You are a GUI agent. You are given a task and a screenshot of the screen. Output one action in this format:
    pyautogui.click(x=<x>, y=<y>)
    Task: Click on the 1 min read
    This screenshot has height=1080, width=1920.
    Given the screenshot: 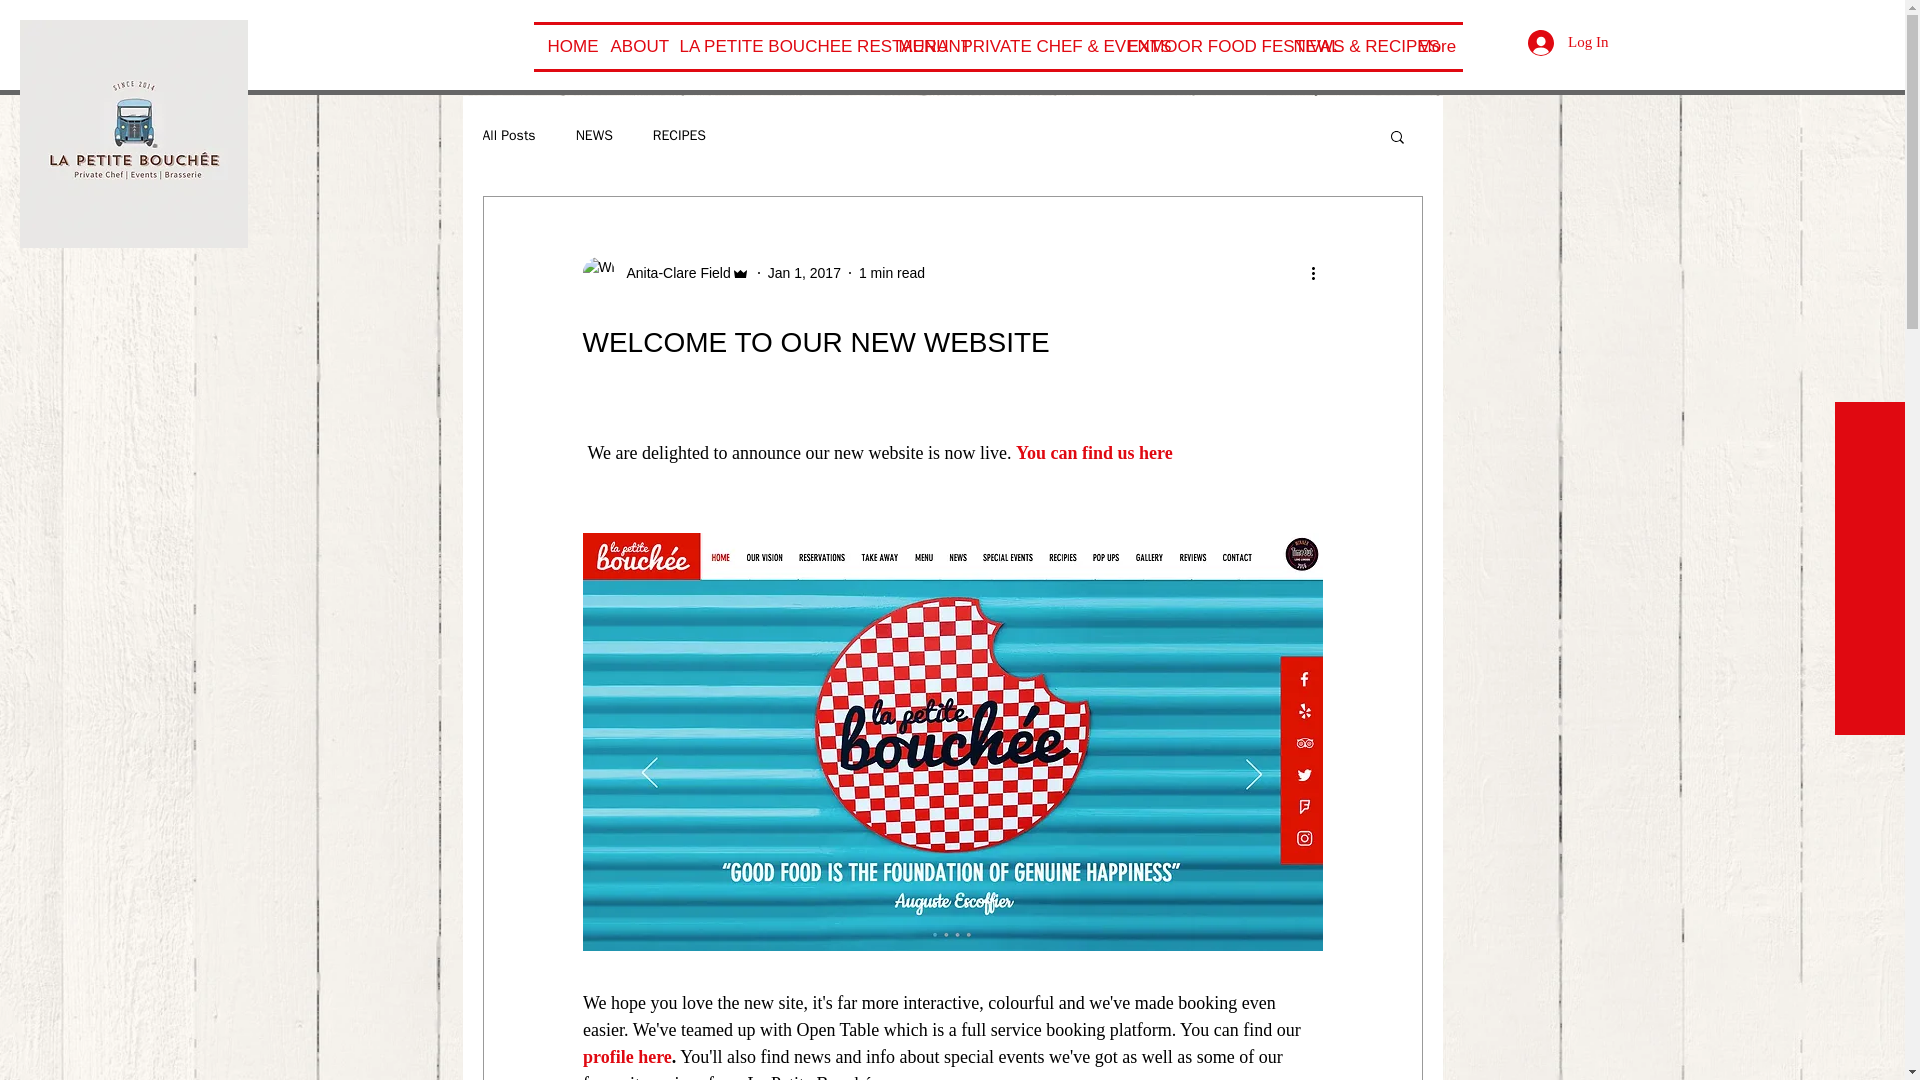 What is the action you would take?
    pyautogui.click(x=892, y=271)
    